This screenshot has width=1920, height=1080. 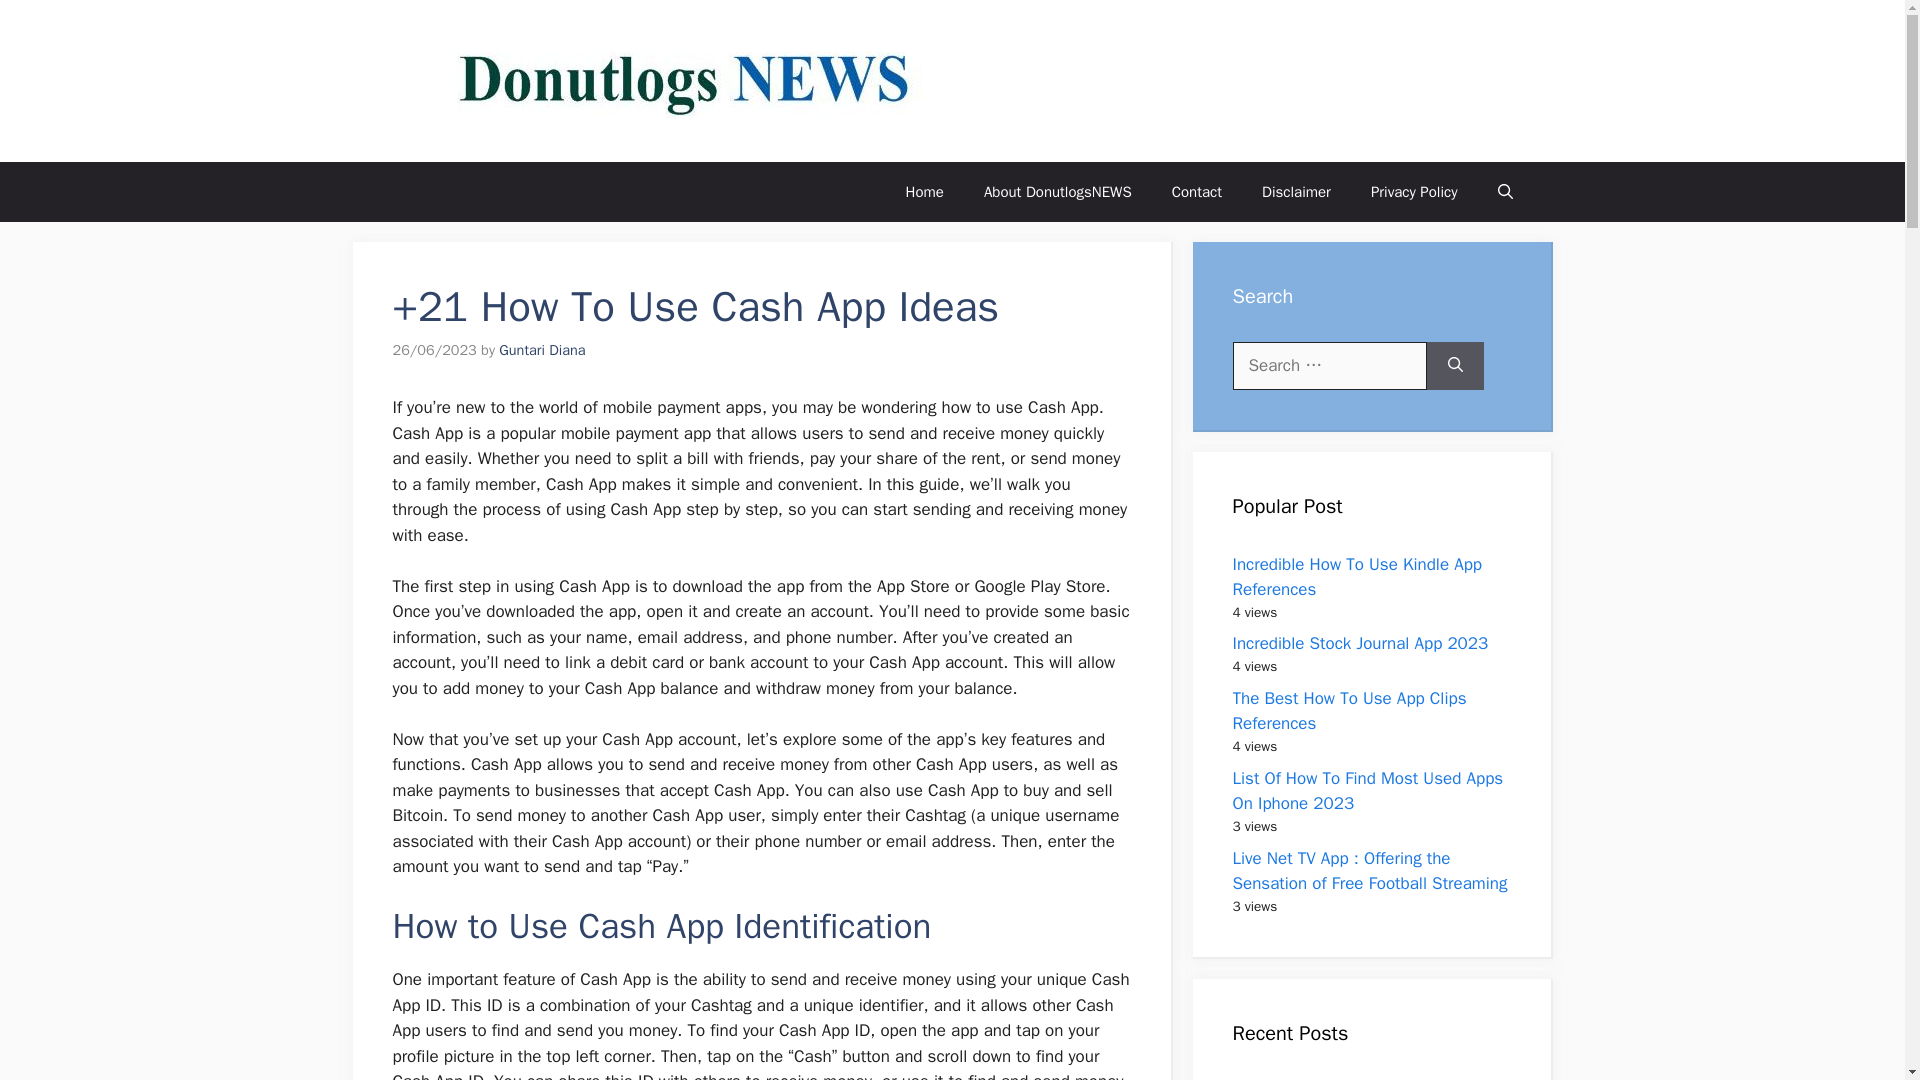 What do you see at coordinates (1360, 643) in the screenshot?
I see `Incredible Stock Journal App 2023` at bounding box center [1360, 643].